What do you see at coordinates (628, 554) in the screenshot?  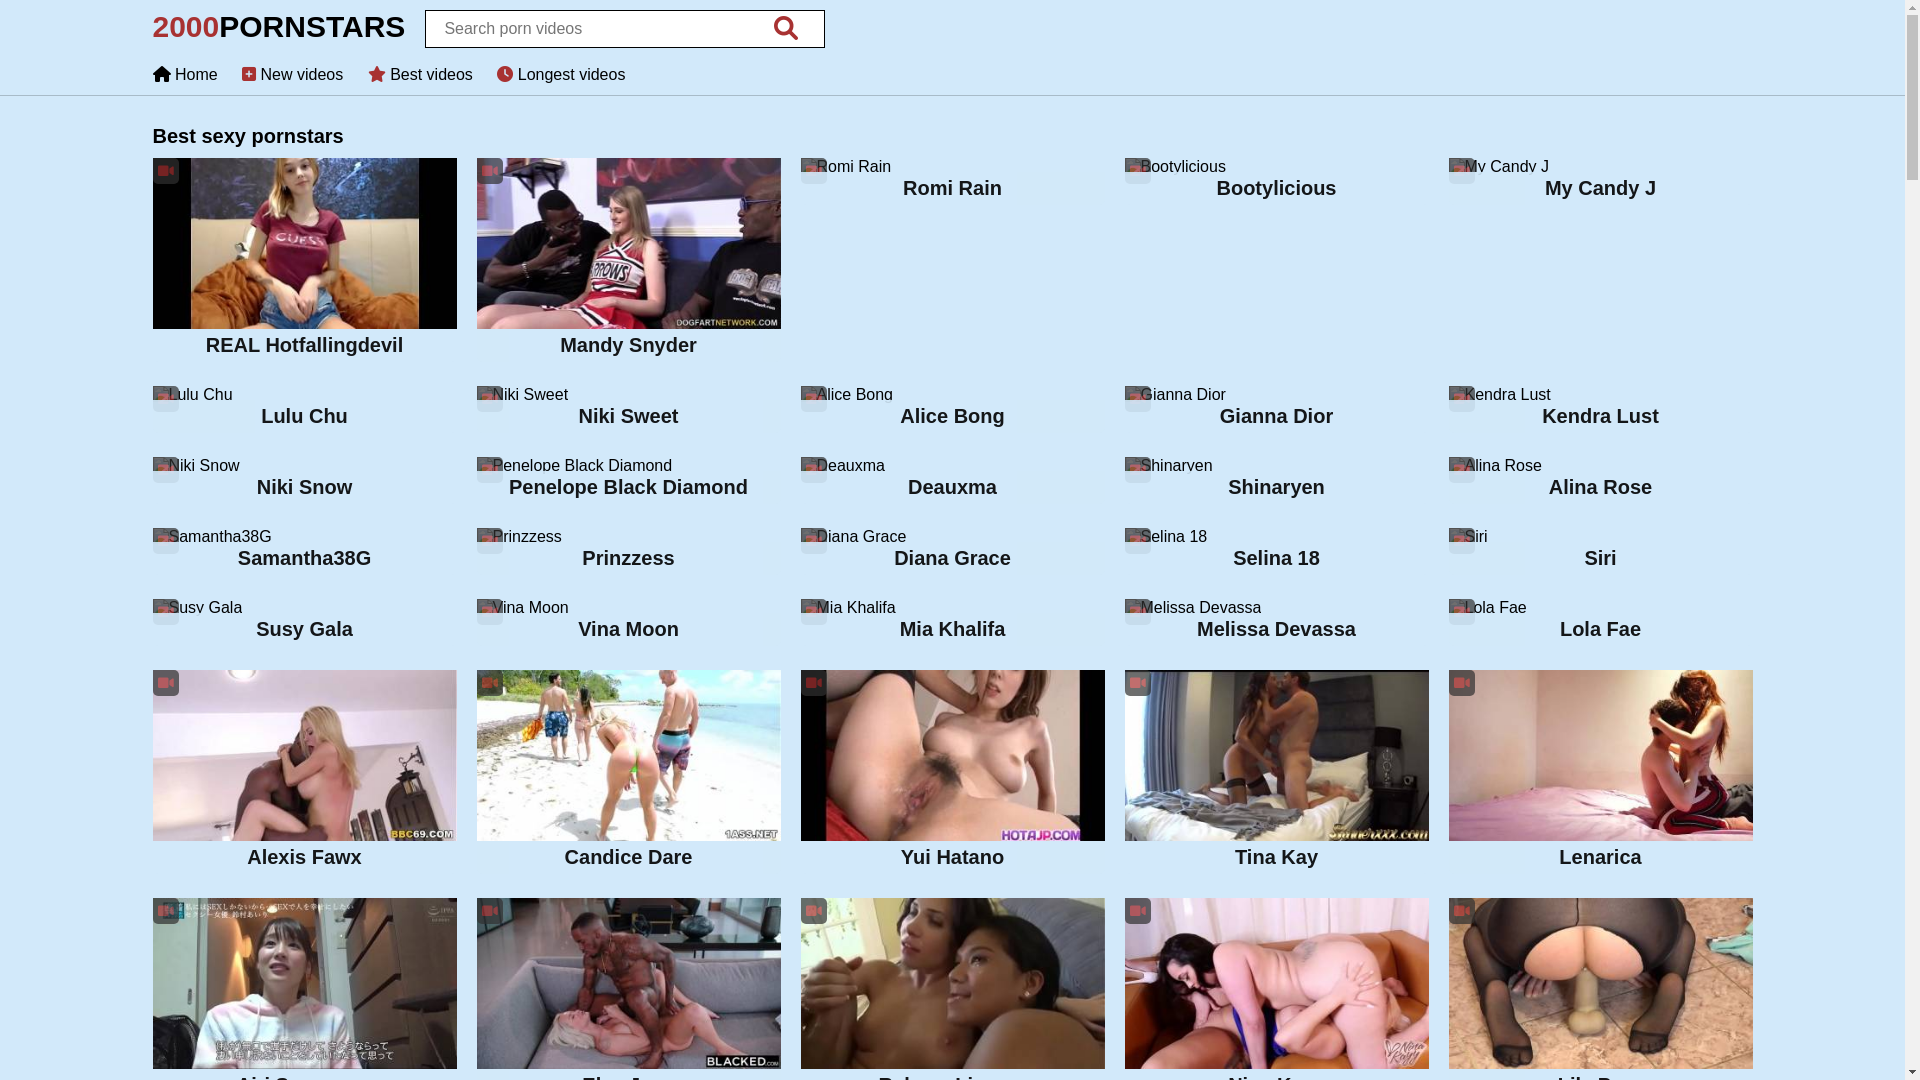 I see `Prinzzess` at bounding box center [628, 554].